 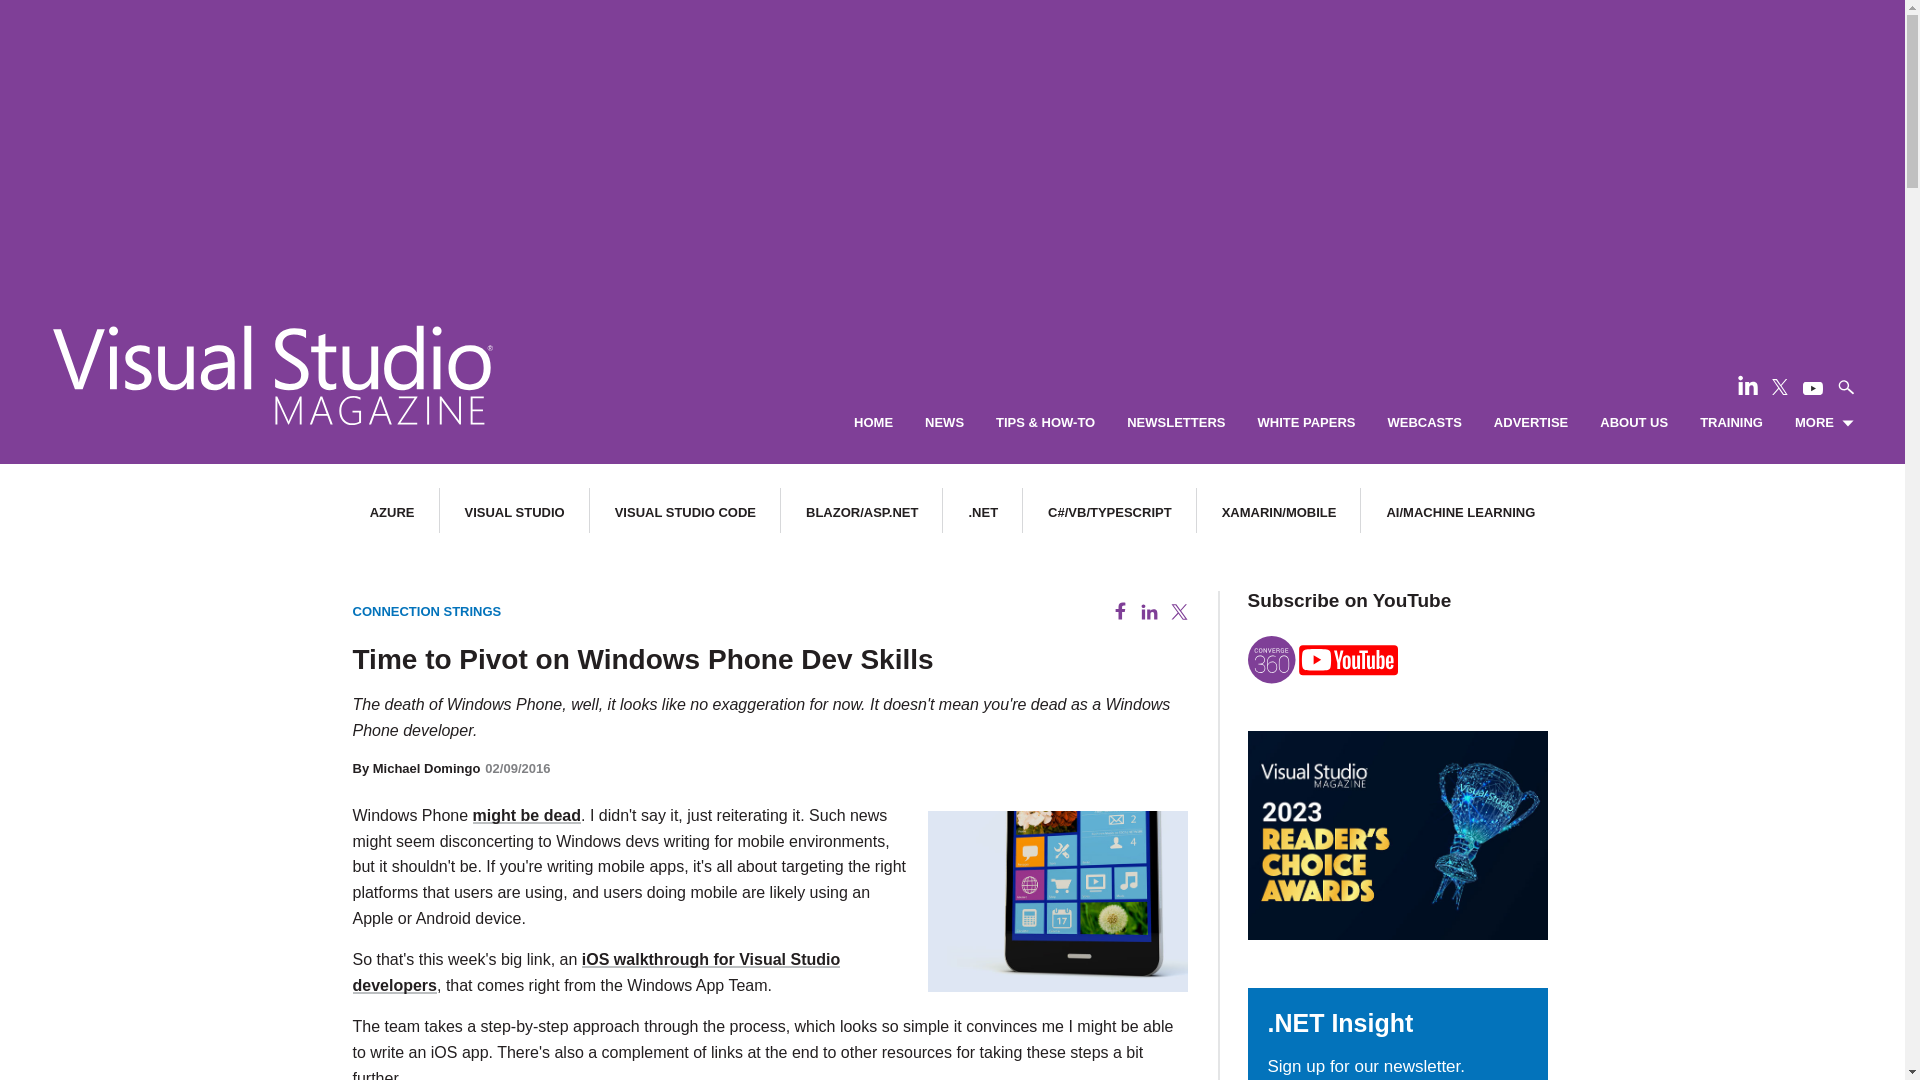 I want to click on TRAINING, so click(x=1730, y=423).